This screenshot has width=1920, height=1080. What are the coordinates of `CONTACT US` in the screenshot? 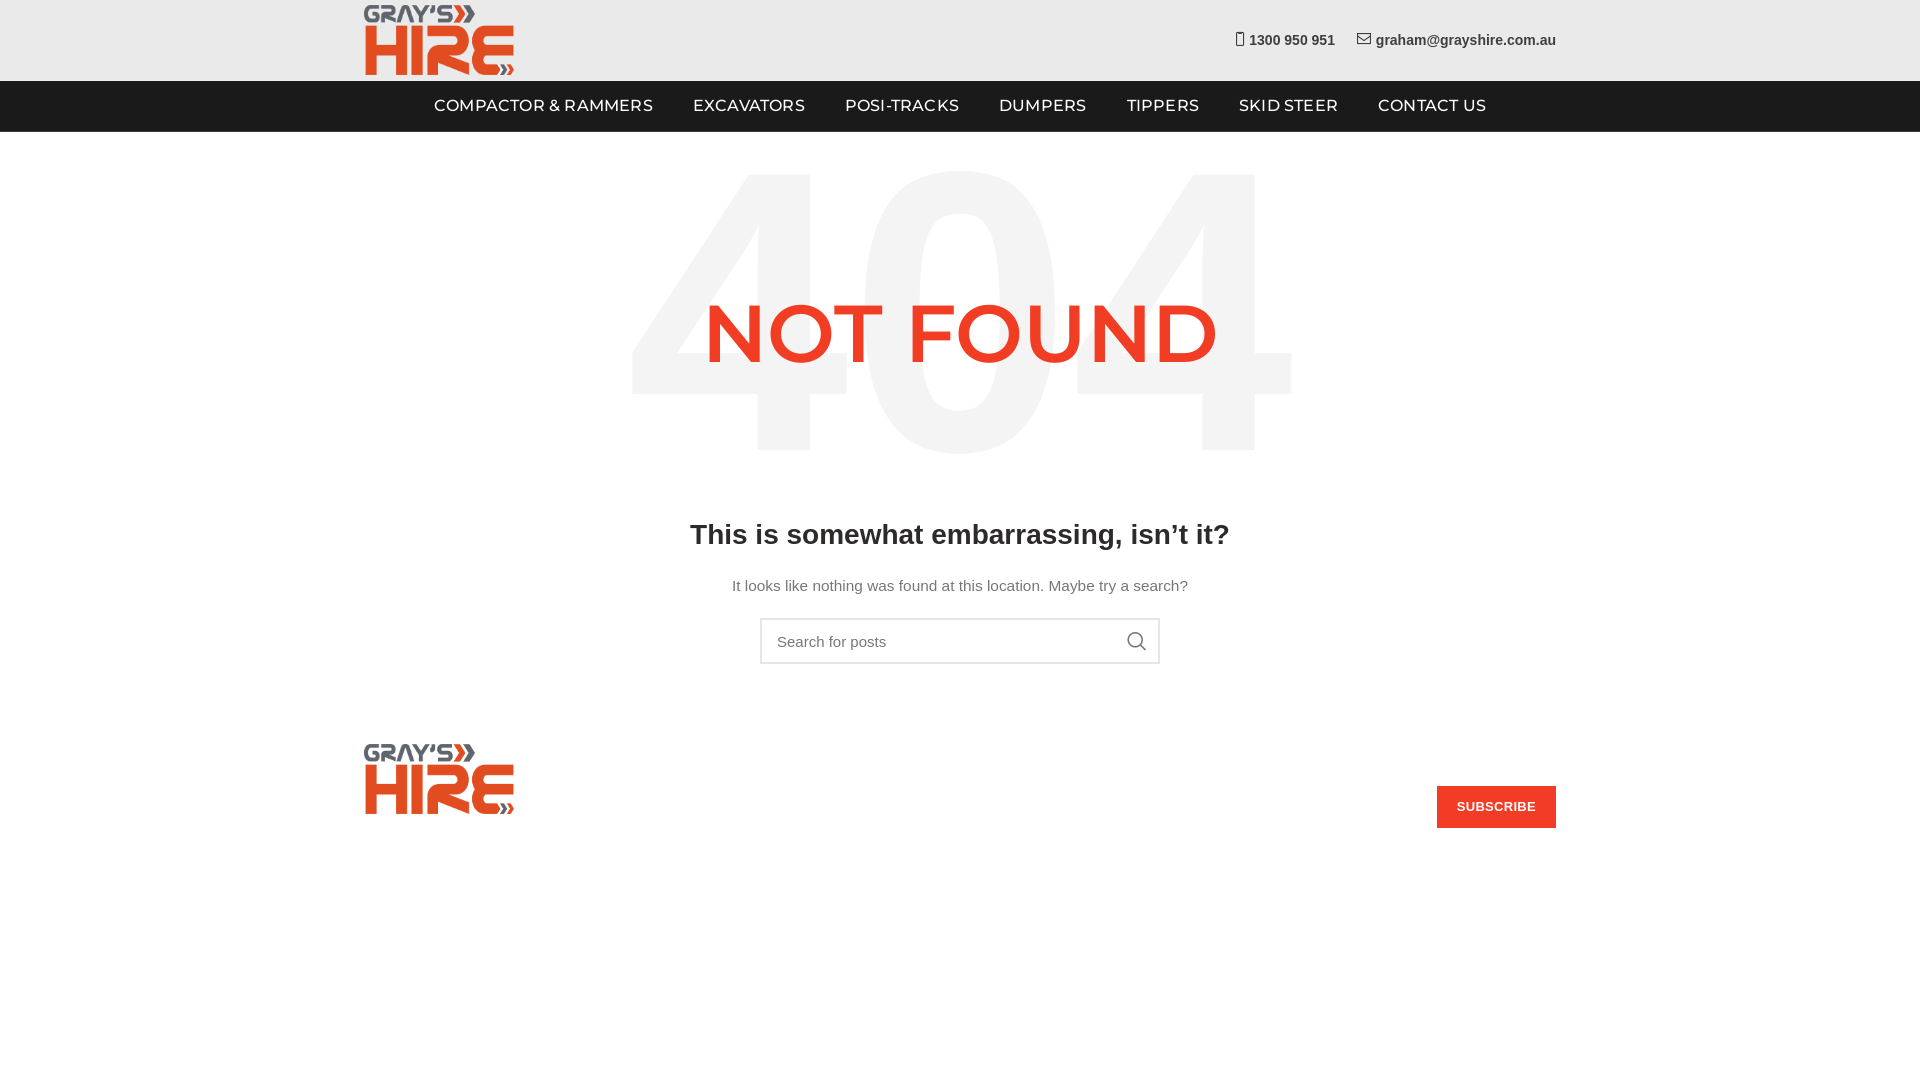 It's located at (1432, 106).